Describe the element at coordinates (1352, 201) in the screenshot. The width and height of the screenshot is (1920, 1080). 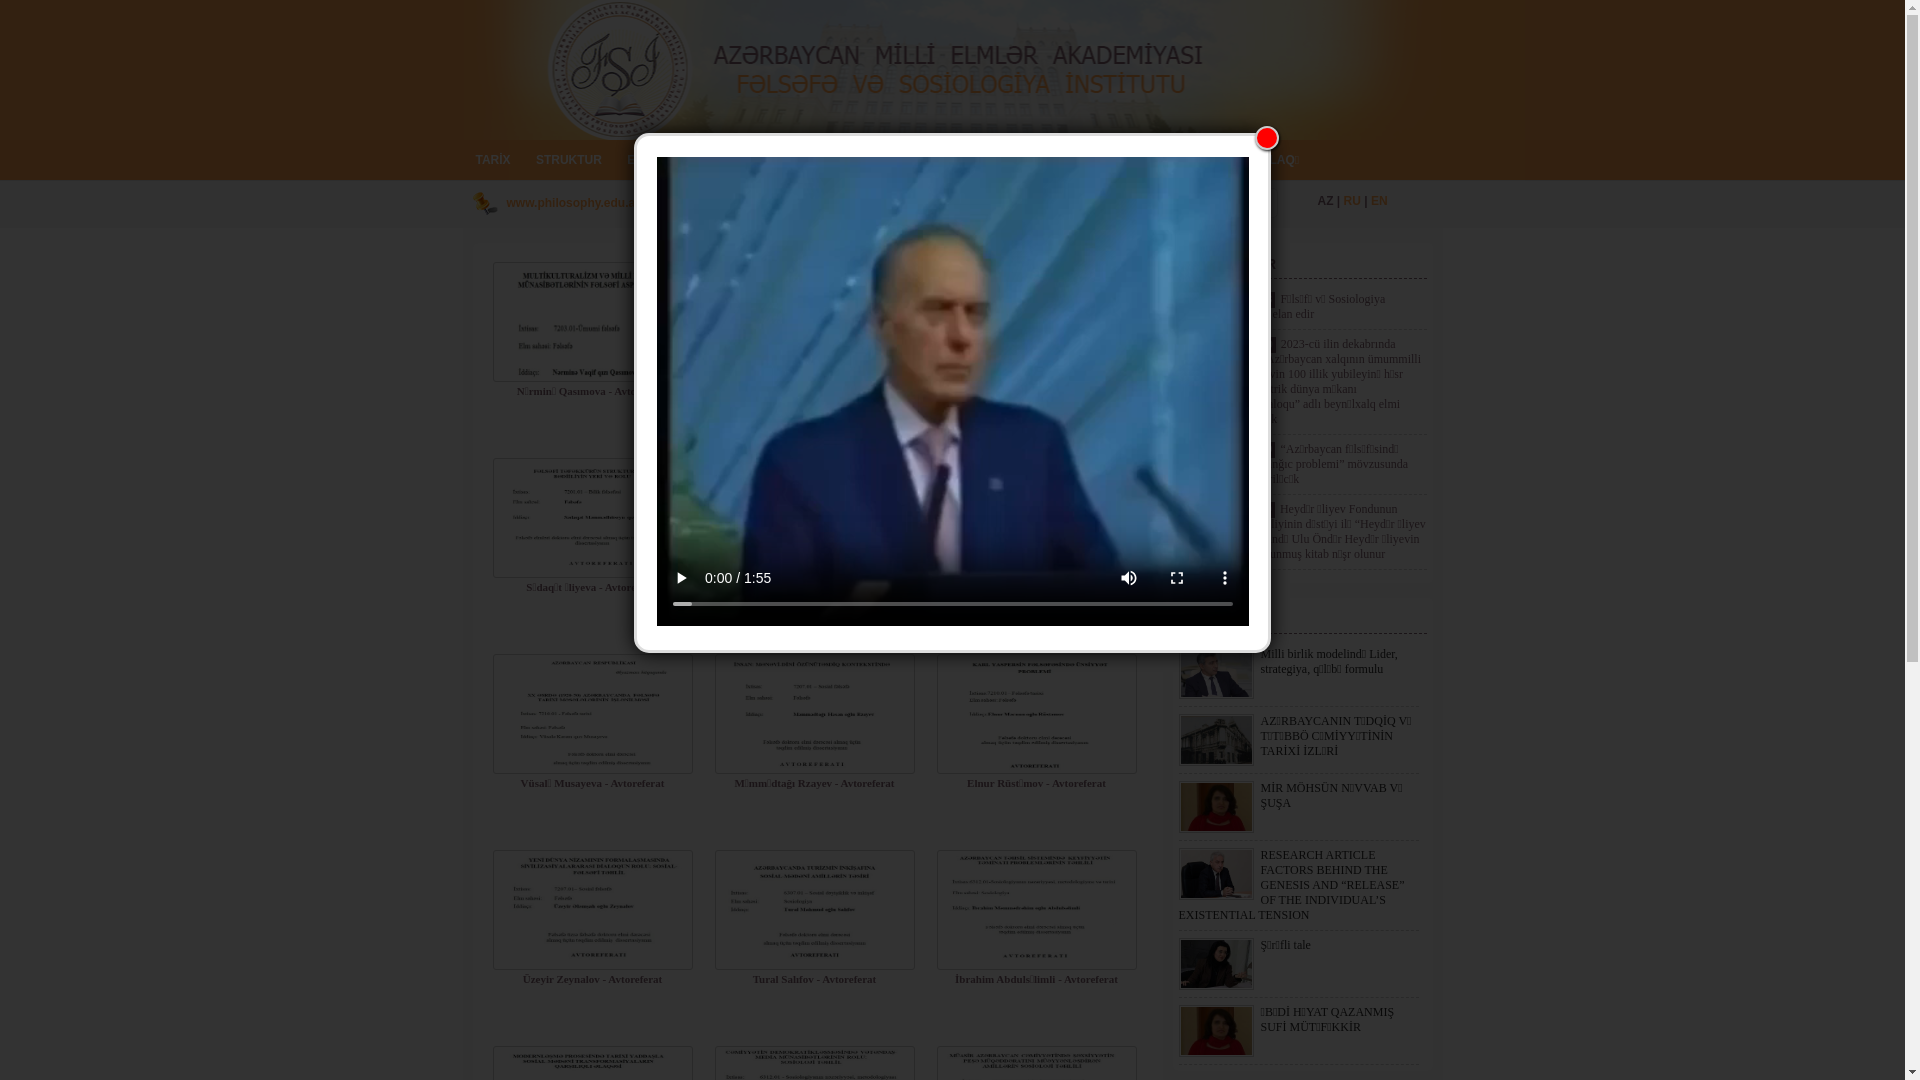
I see `RU` at that location.